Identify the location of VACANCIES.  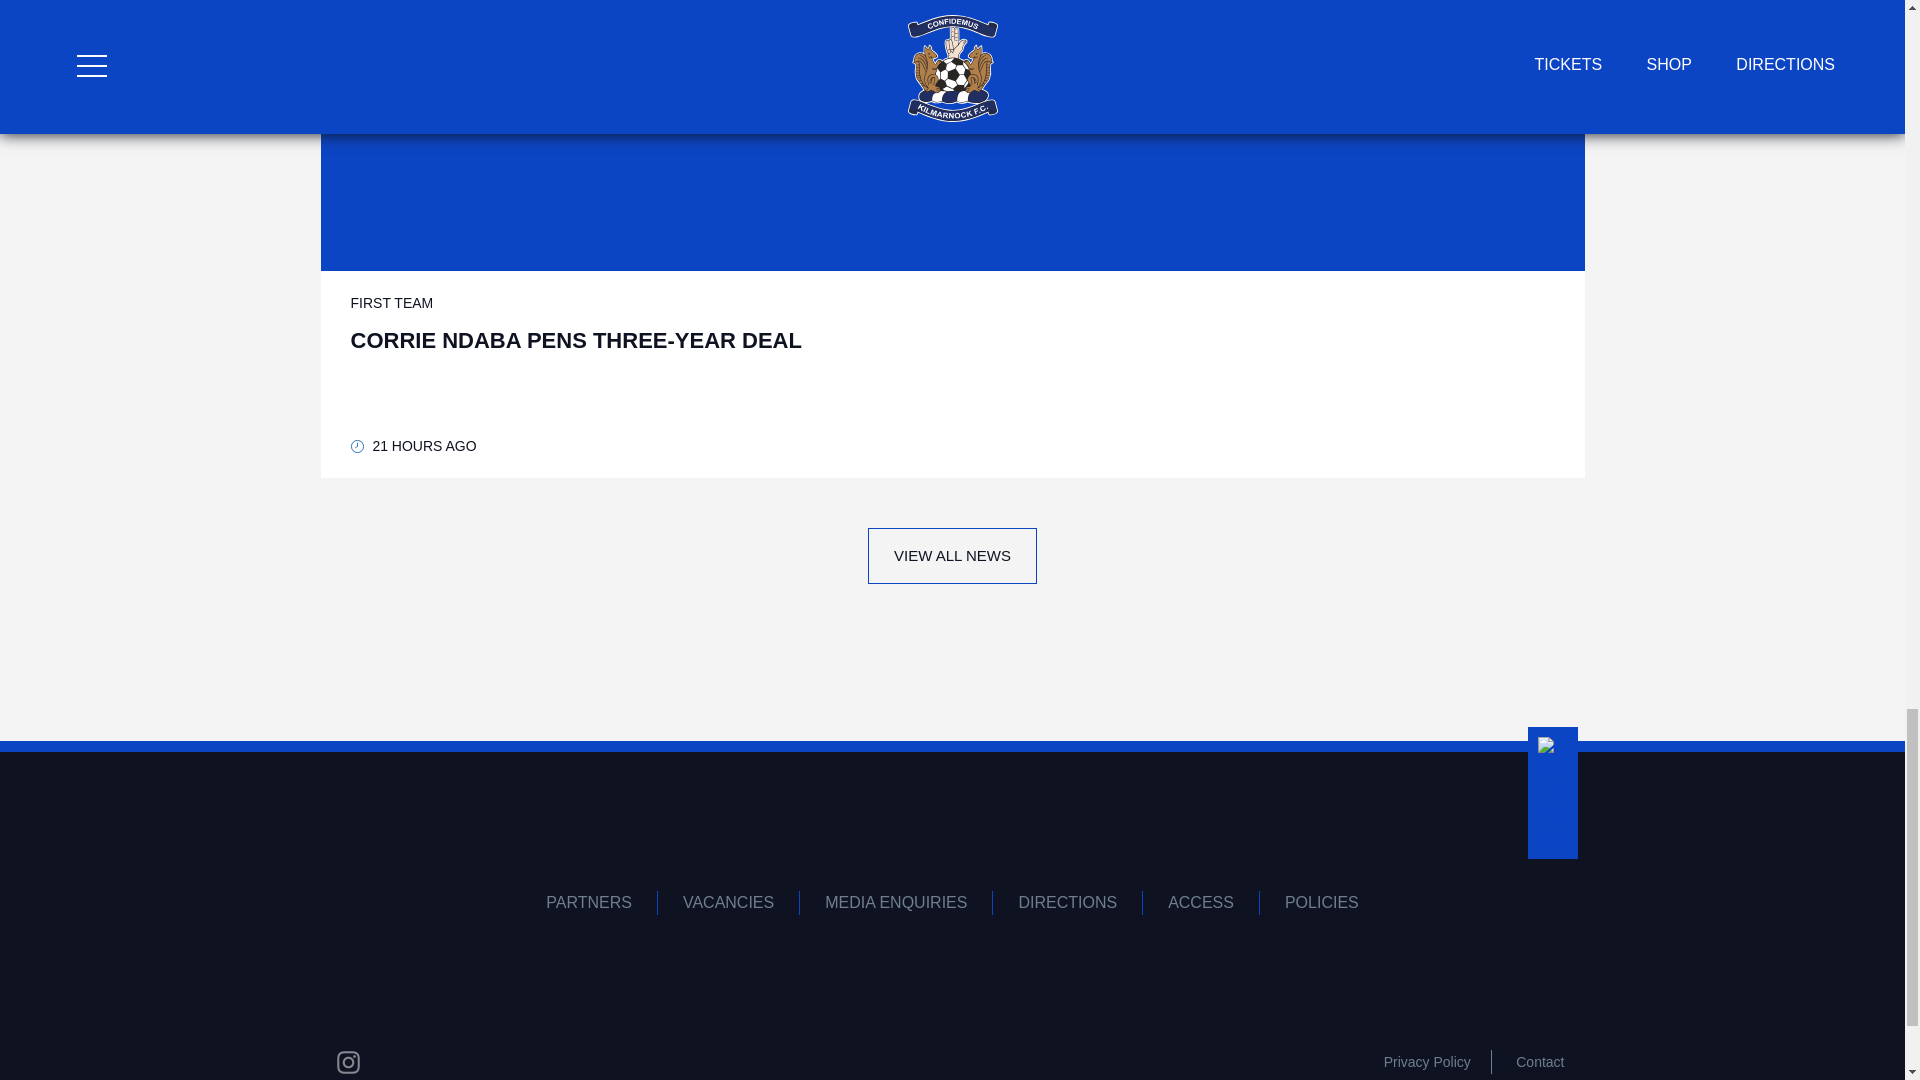
(729, 902).